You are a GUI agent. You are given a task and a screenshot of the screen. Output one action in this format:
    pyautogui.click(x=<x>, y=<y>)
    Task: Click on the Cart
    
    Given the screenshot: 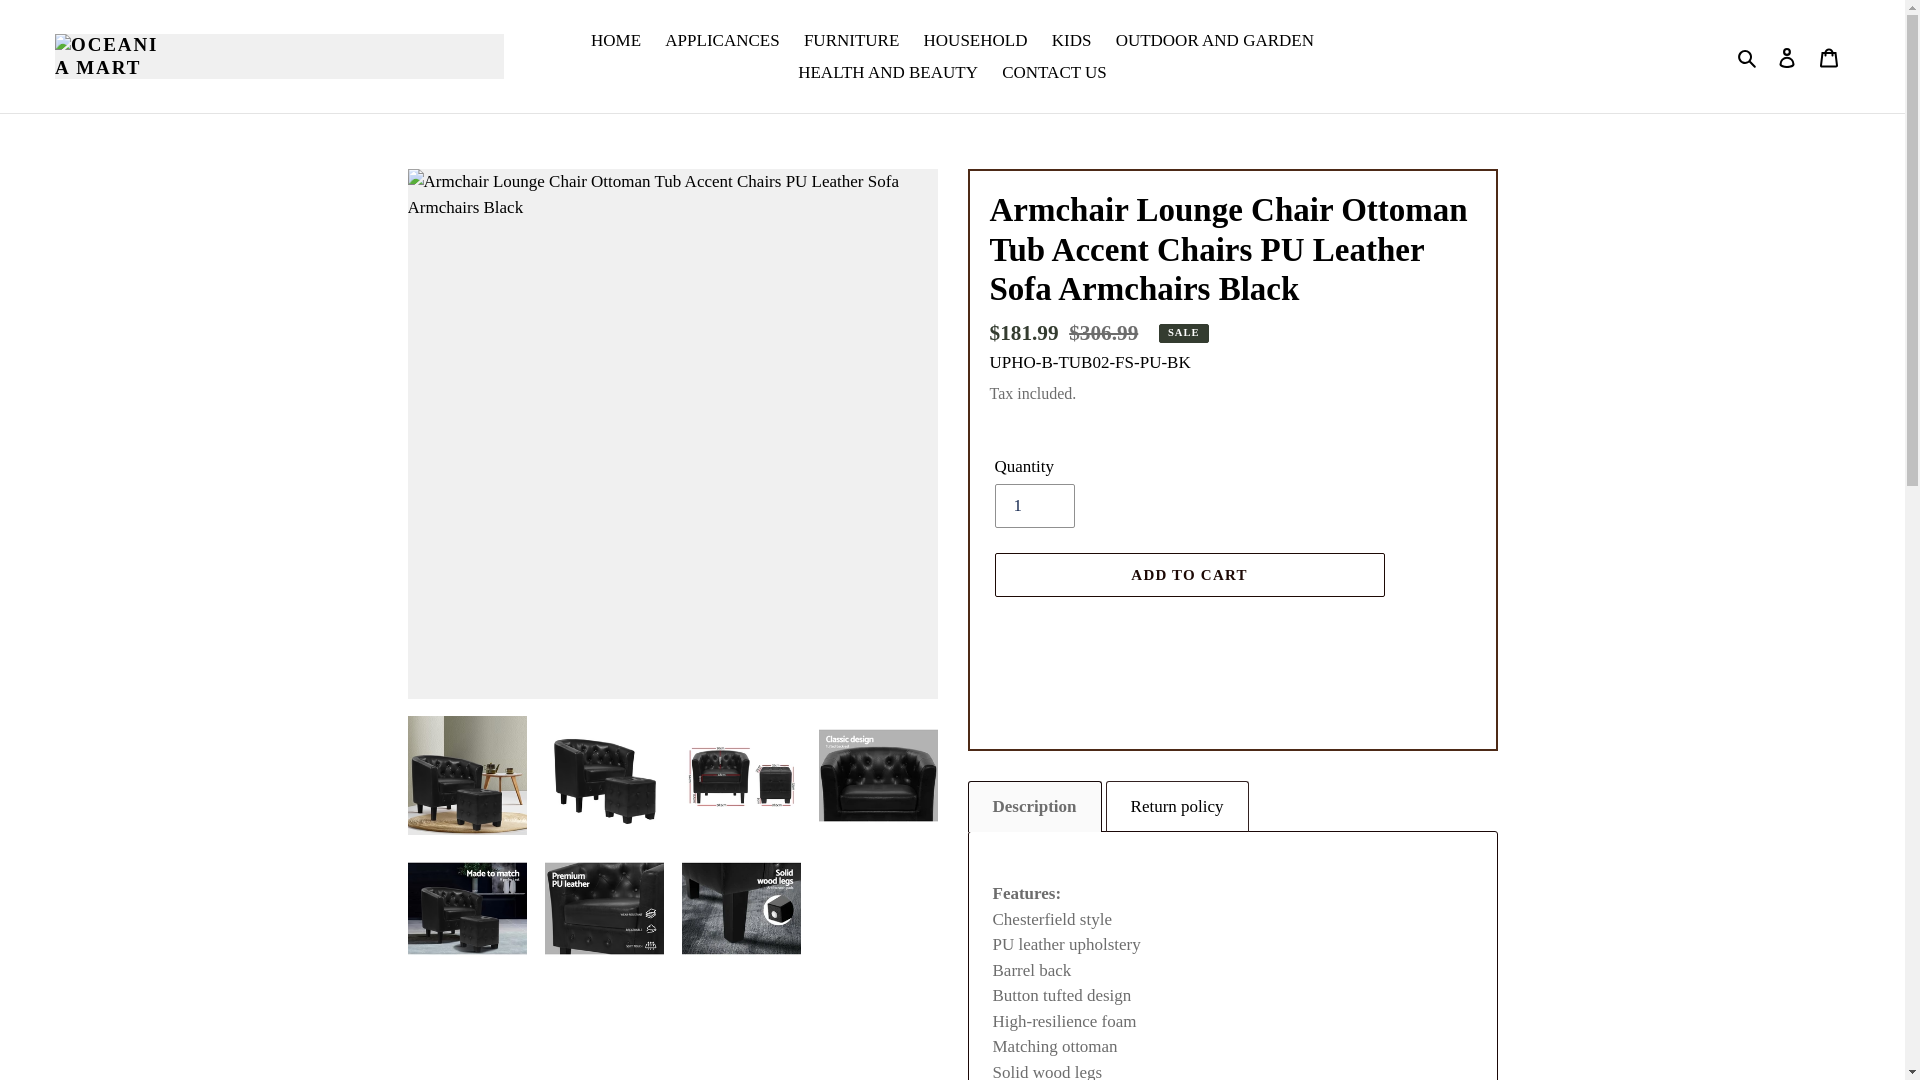 What is the action you would take?
    pyautogui.click(x=1829, y=56)
    